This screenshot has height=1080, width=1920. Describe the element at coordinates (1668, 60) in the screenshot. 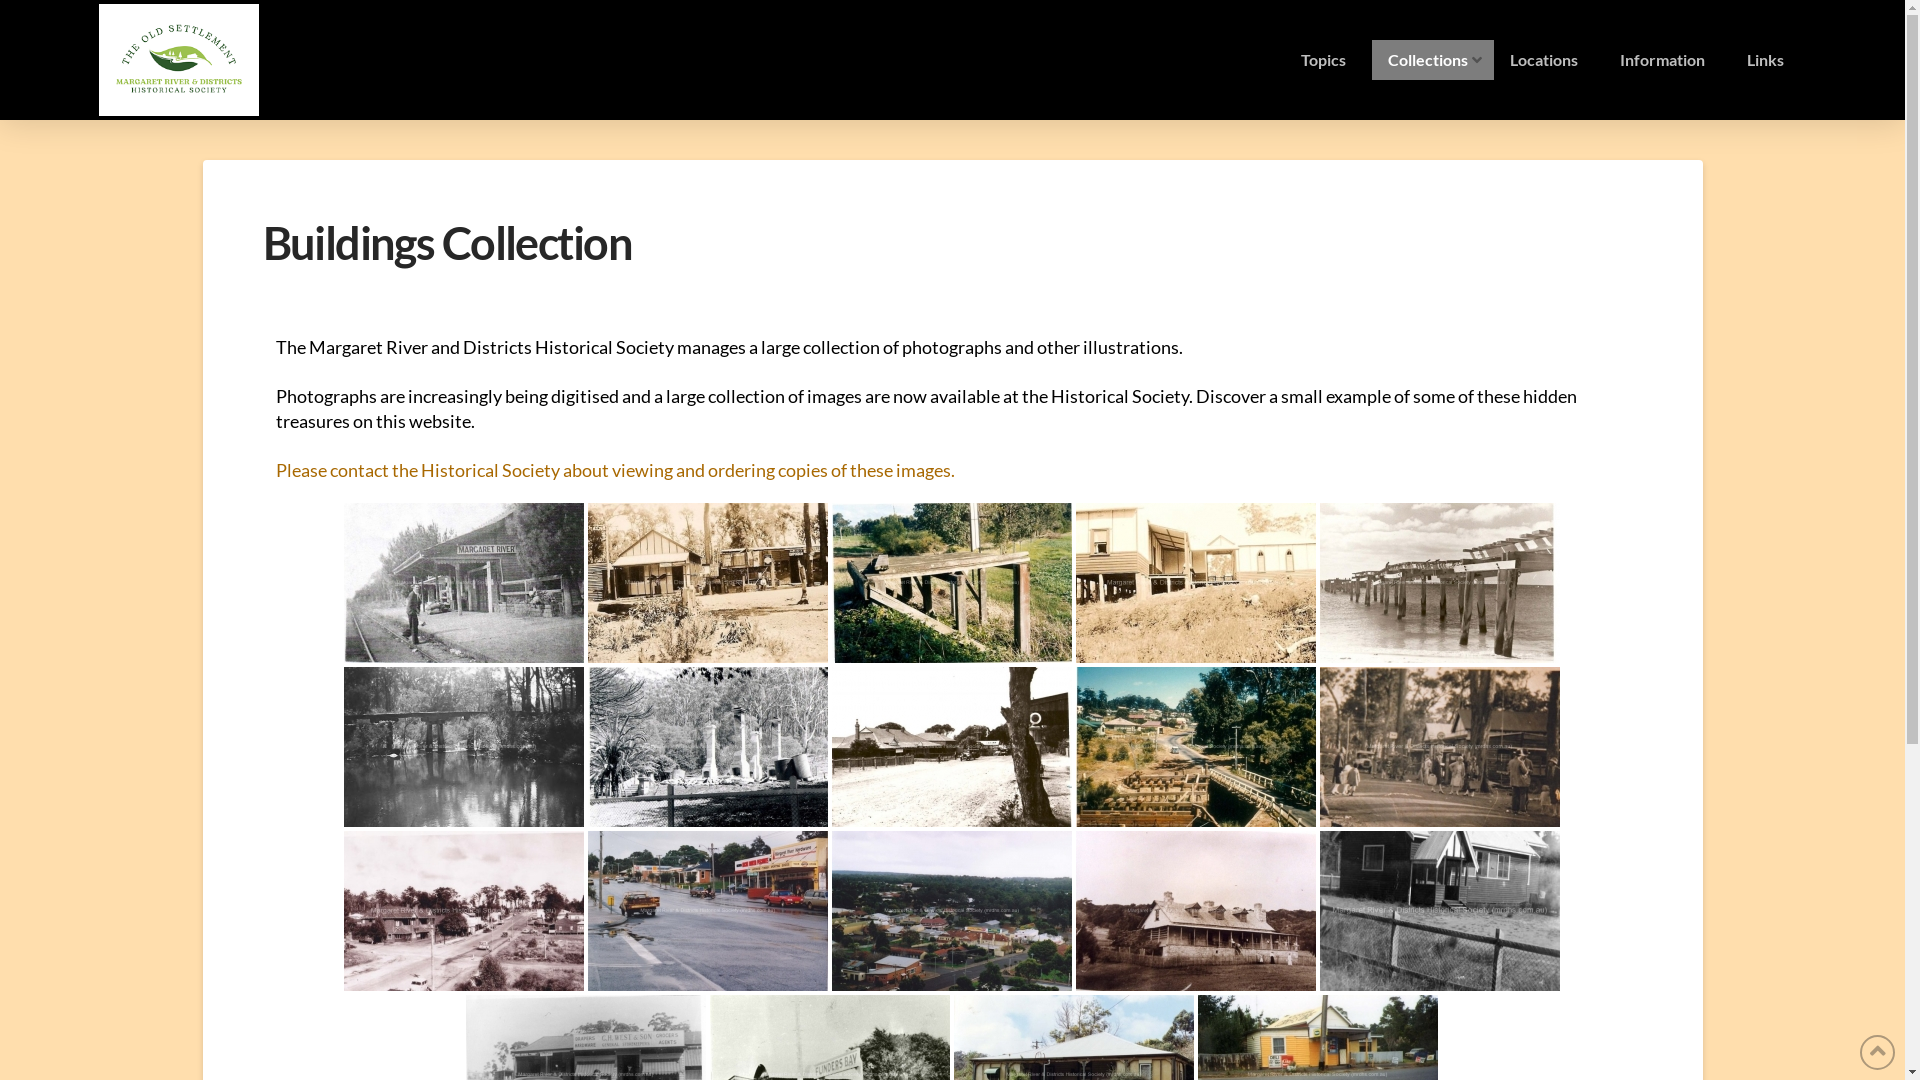

I see `Information` at that location.